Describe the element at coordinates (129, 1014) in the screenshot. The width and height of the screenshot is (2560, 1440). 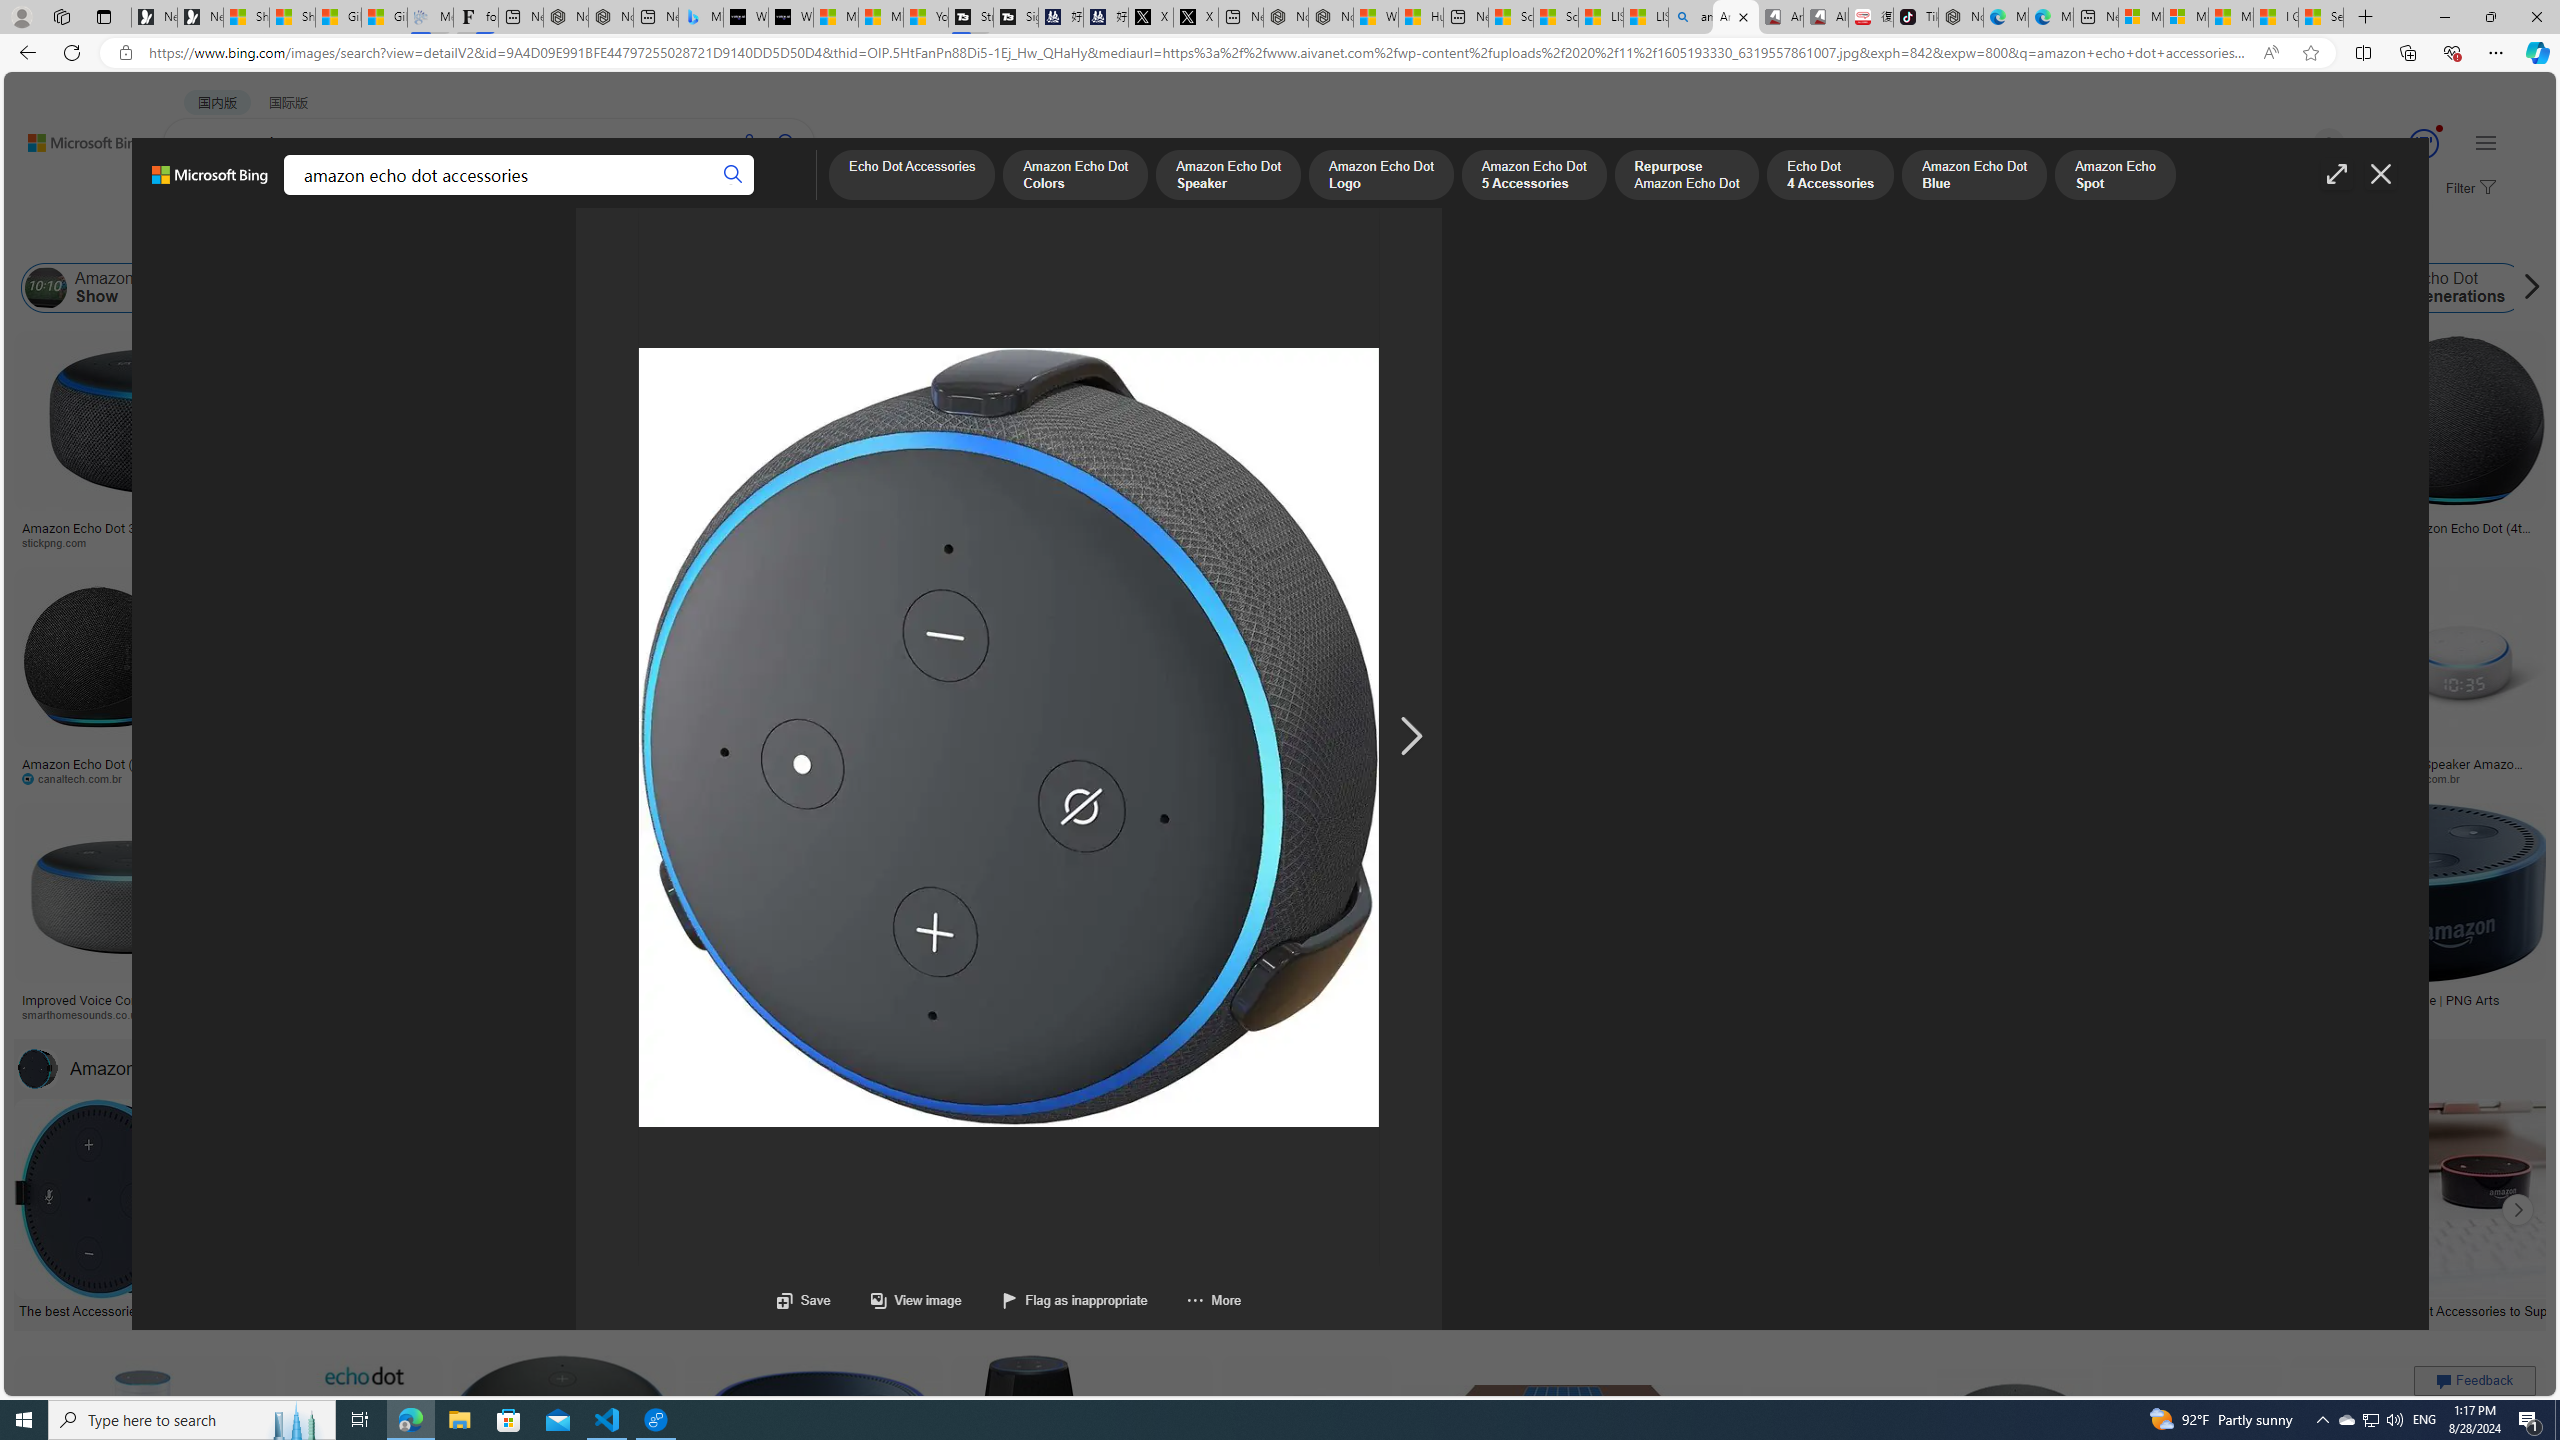
I see `smarthomesounds.co.uk` at that location.